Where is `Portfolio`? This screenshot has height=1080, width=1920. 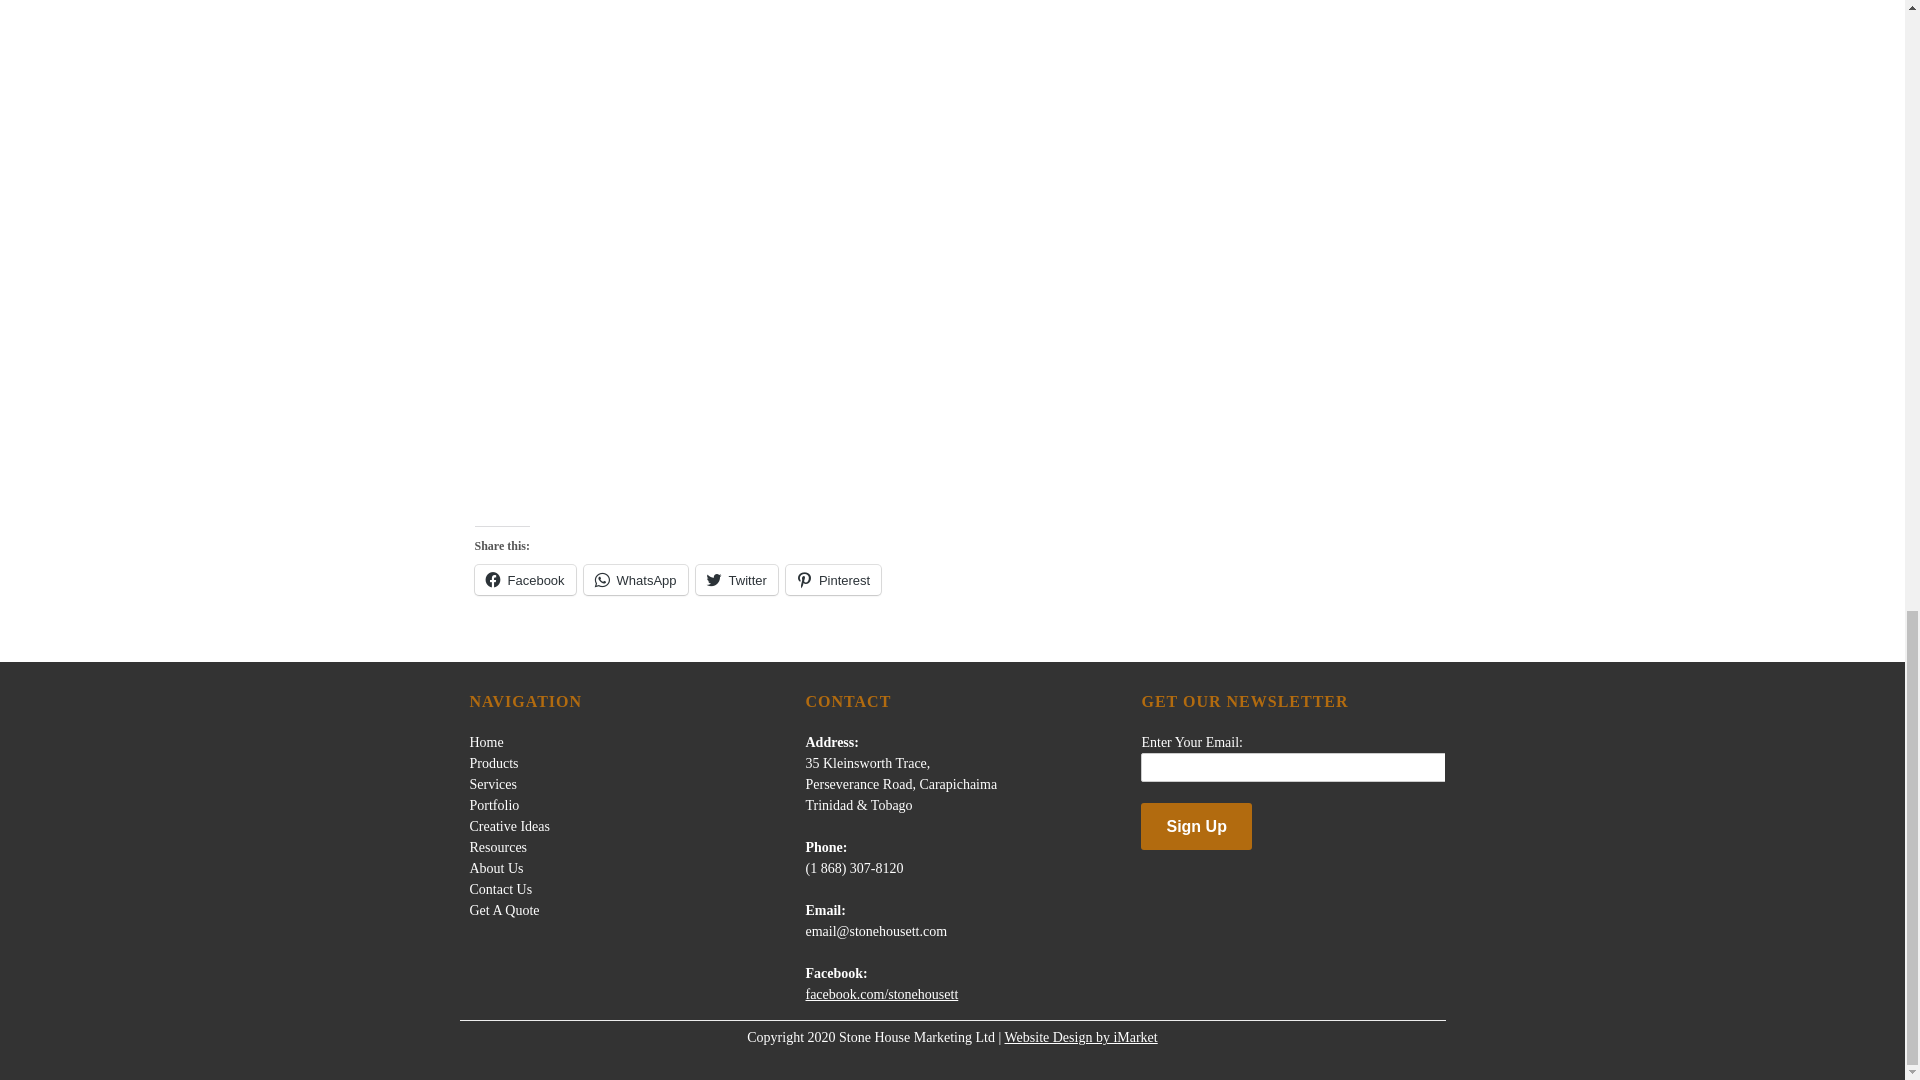
Portfolio is located at coordinates (495, 806).